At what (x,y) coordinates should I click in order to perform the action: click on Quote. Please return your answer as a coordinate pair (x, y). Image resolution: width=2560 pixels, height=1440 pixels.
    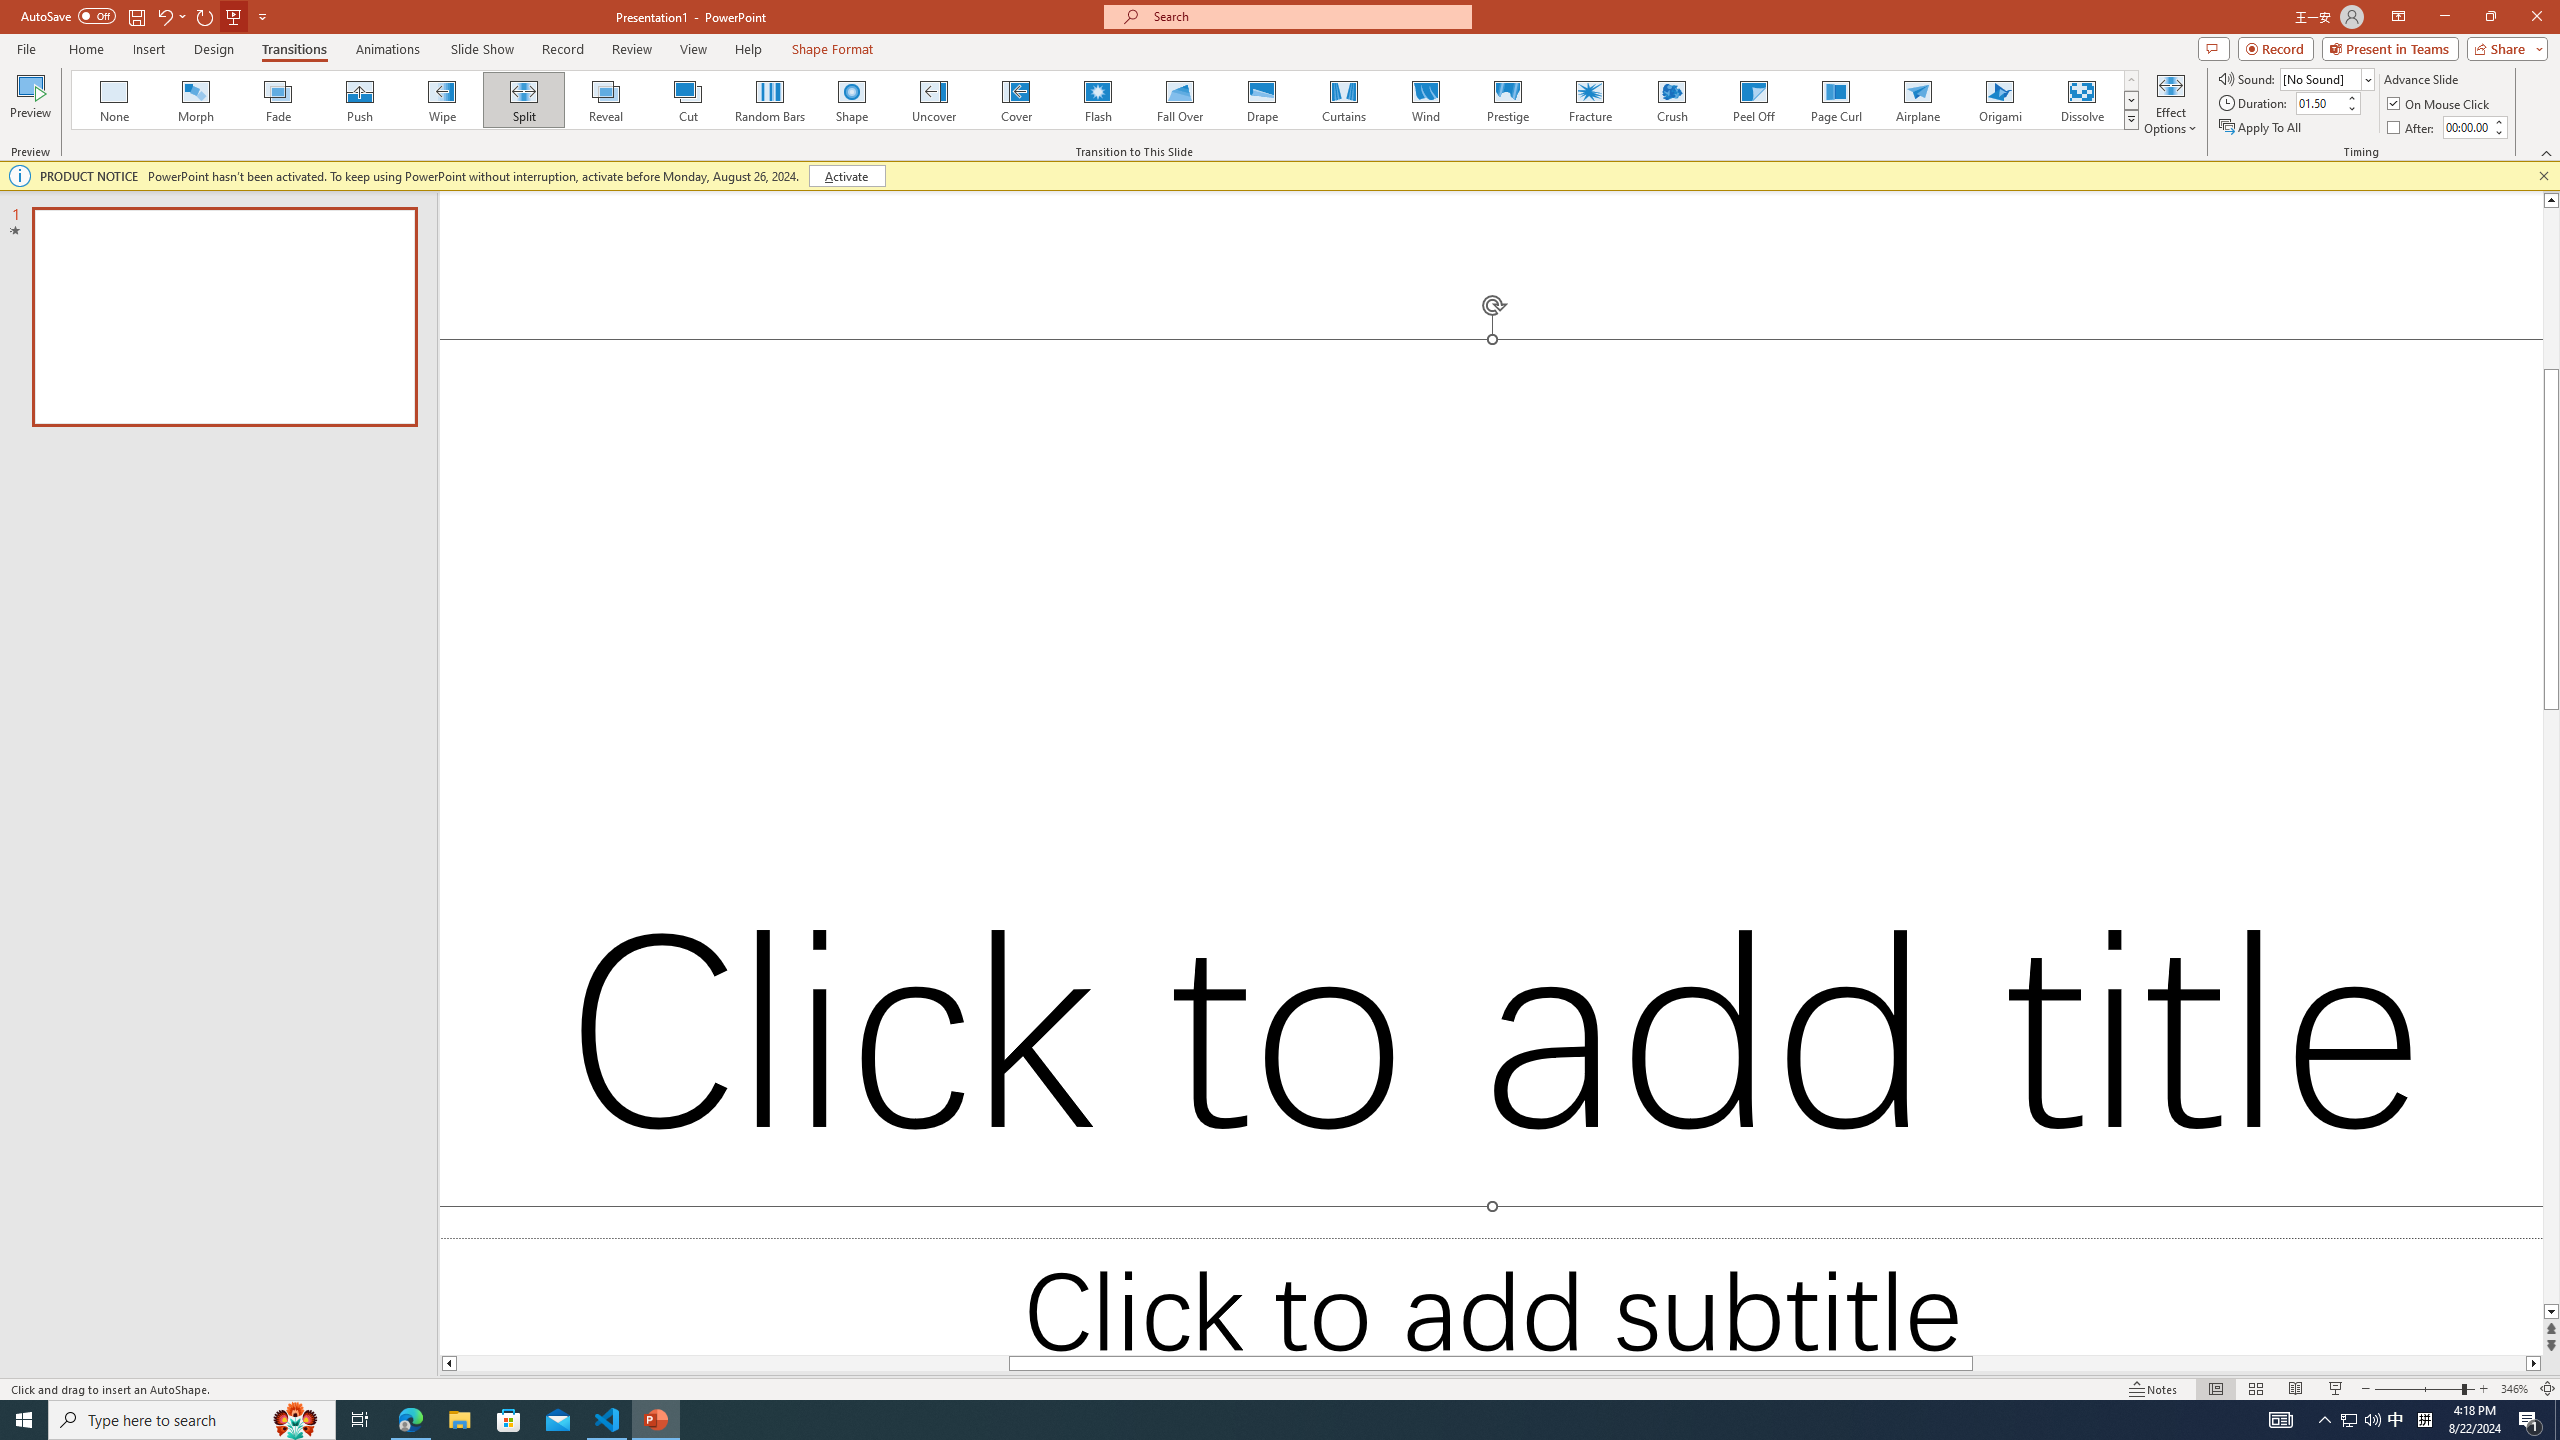
    Looking at the image, I should click on (2408, 786).